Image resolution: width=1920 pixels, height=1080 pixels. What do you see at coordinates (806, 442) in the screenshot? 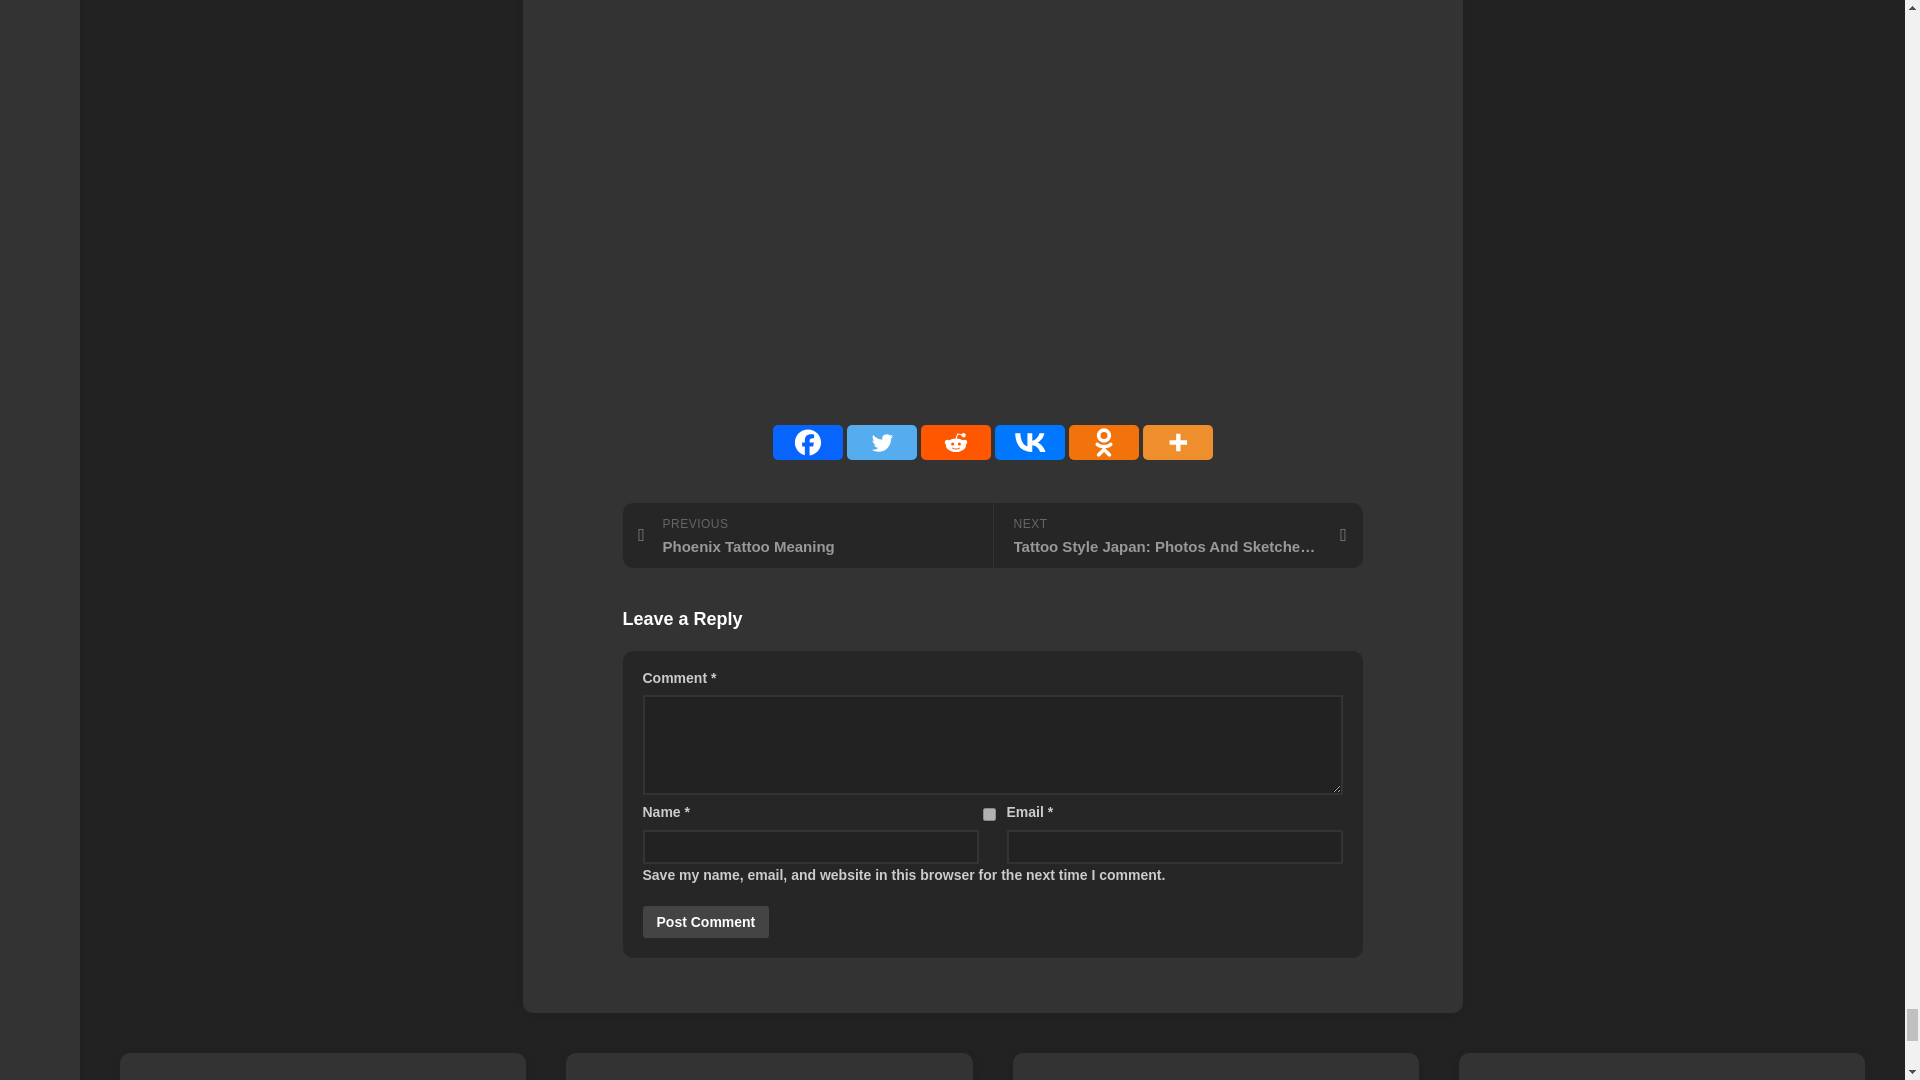
I see `Facebook` at bounding box center [806, 442].